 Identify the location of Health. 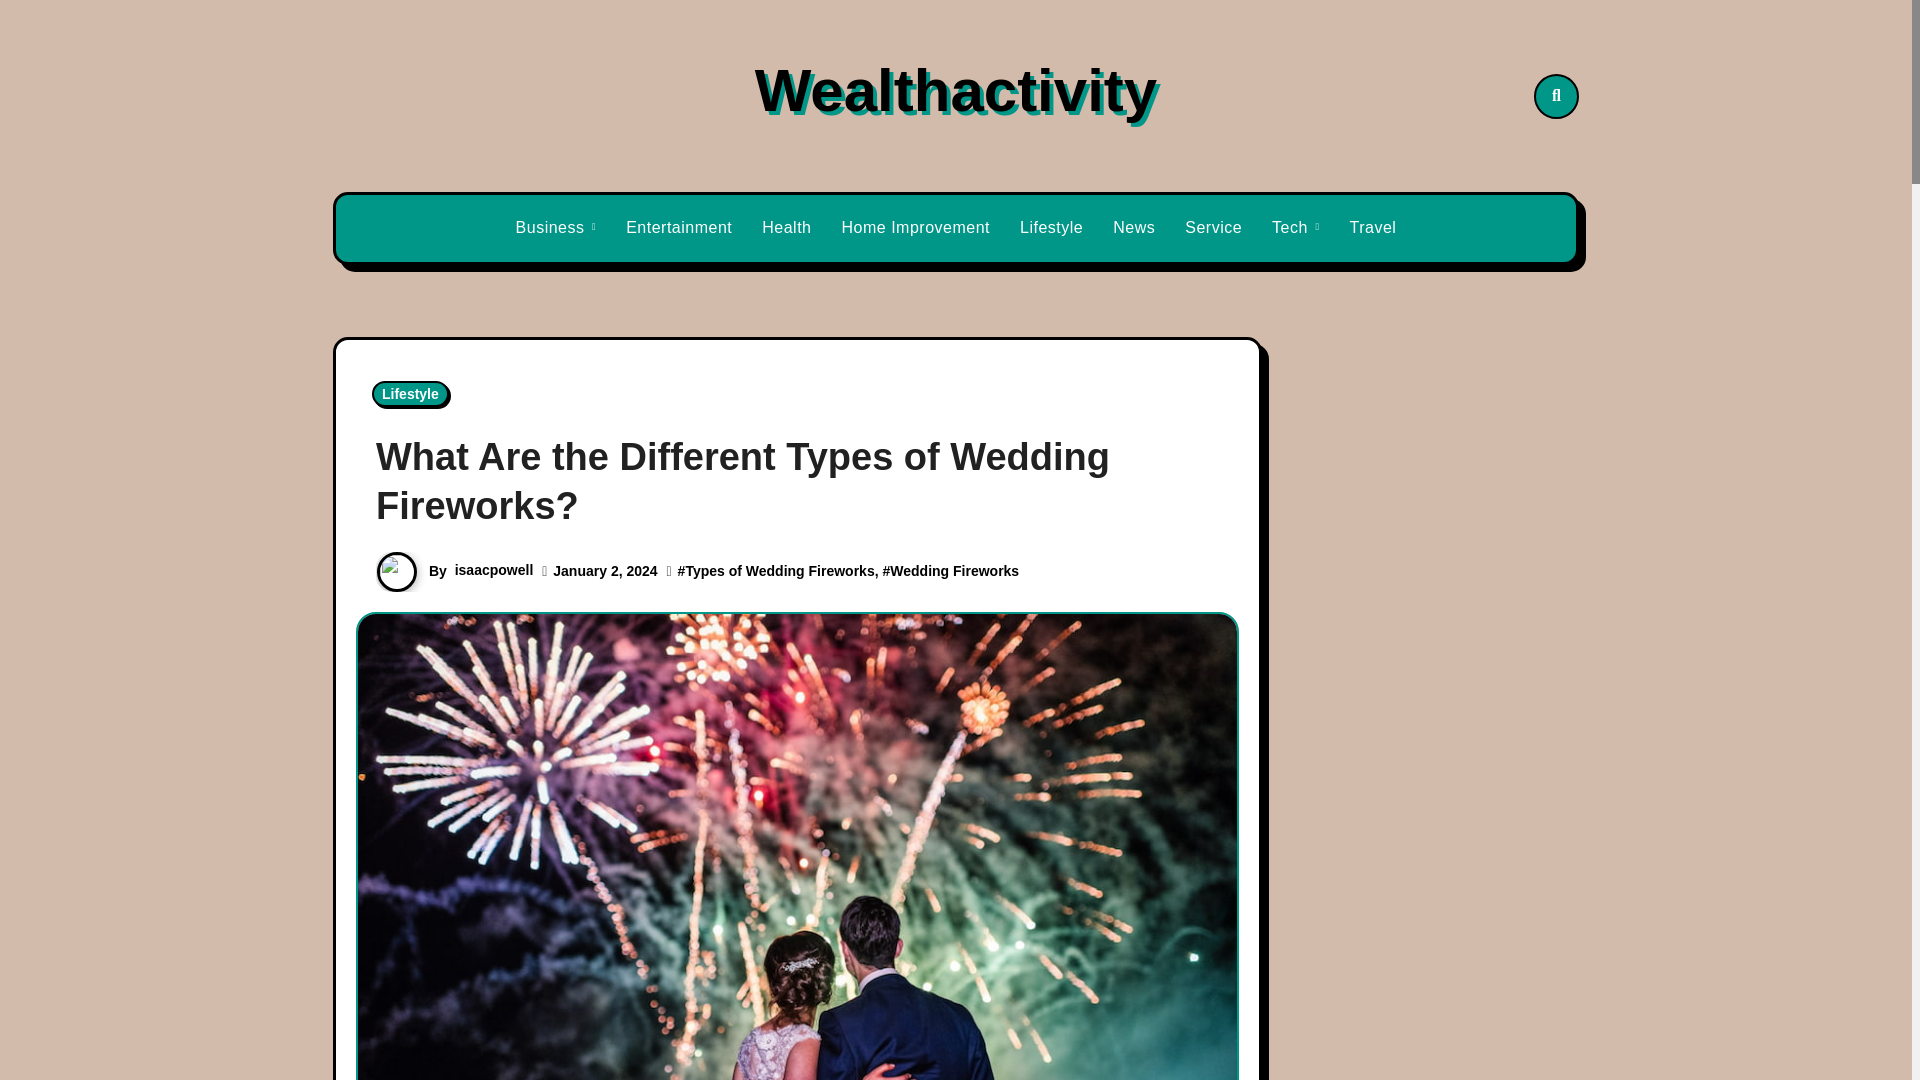
(786, 228).